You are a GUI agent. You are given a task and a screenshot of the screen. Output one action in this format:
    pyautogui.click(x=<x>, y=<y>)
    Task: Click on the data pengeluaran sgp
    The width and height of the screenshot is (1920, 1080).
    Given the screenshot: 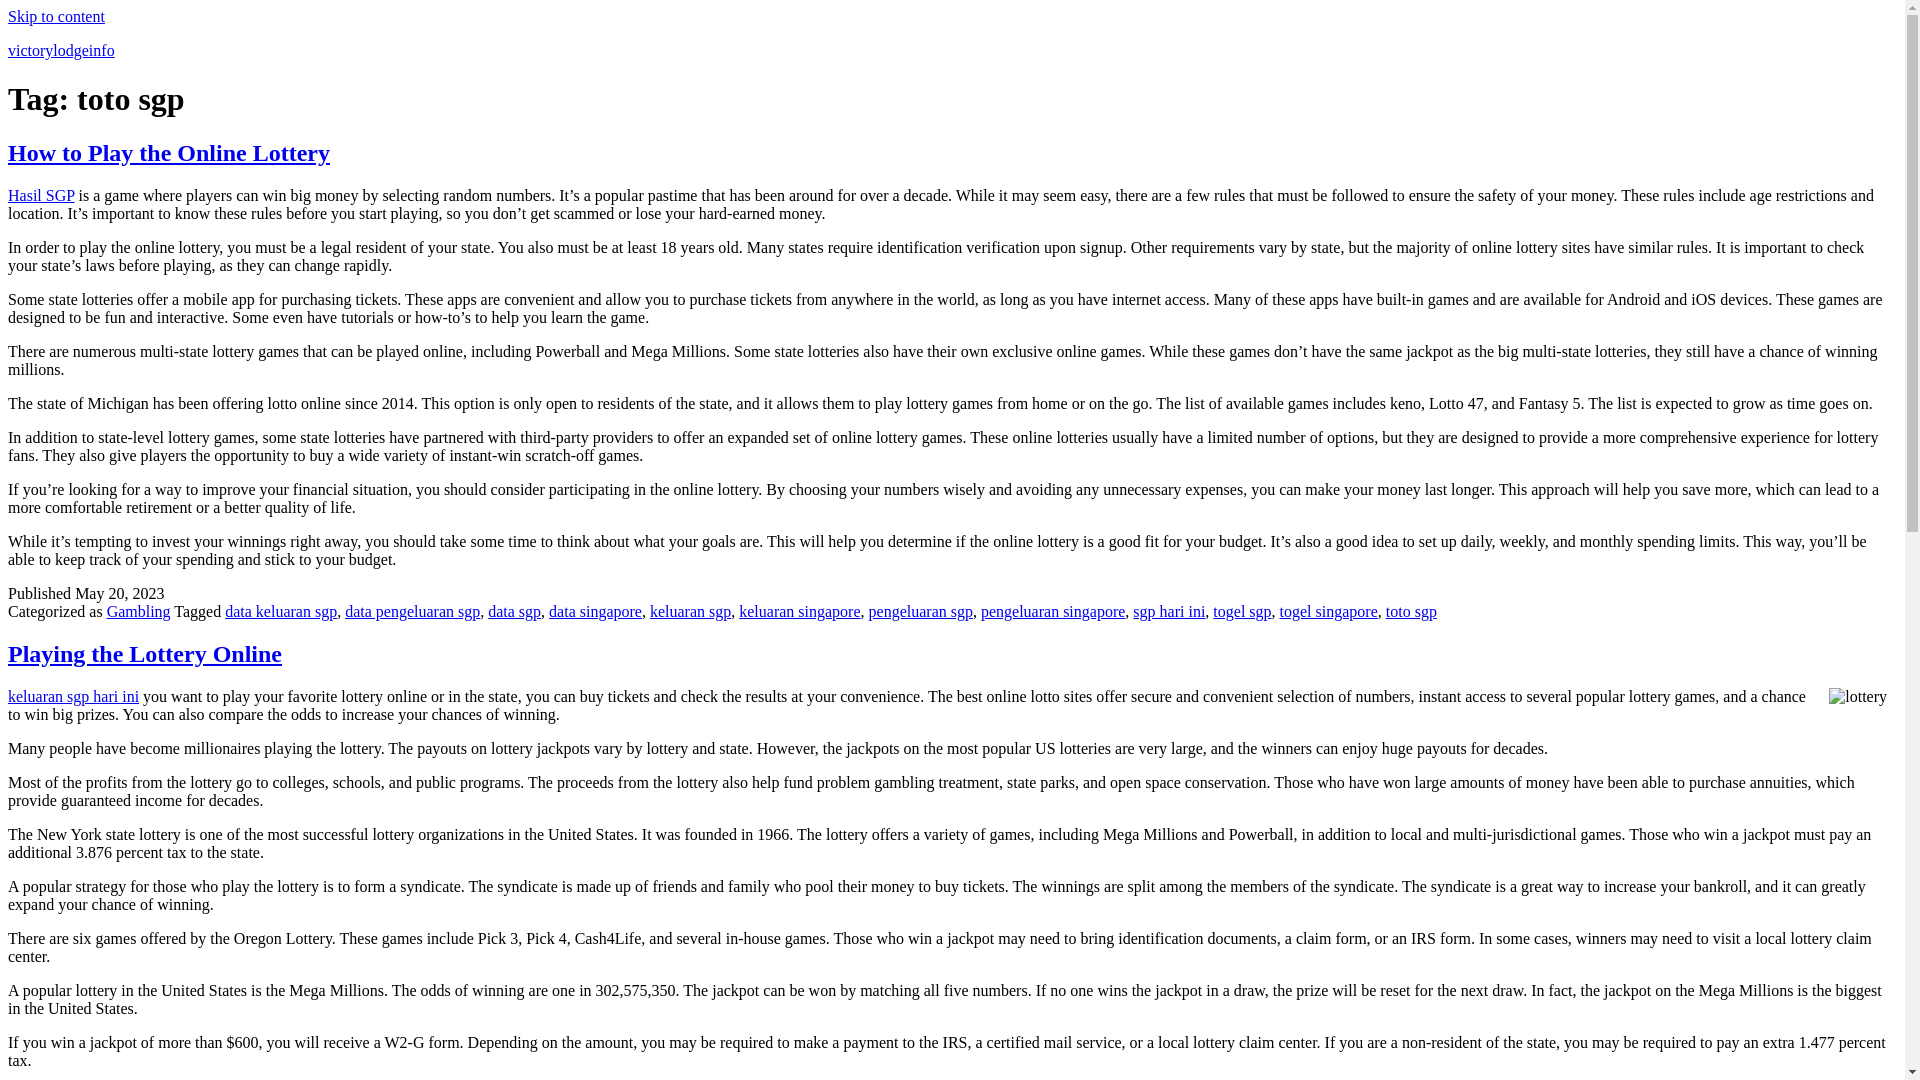 What is the action you would take?
    pyautogui.click(x=412, y=610)
    